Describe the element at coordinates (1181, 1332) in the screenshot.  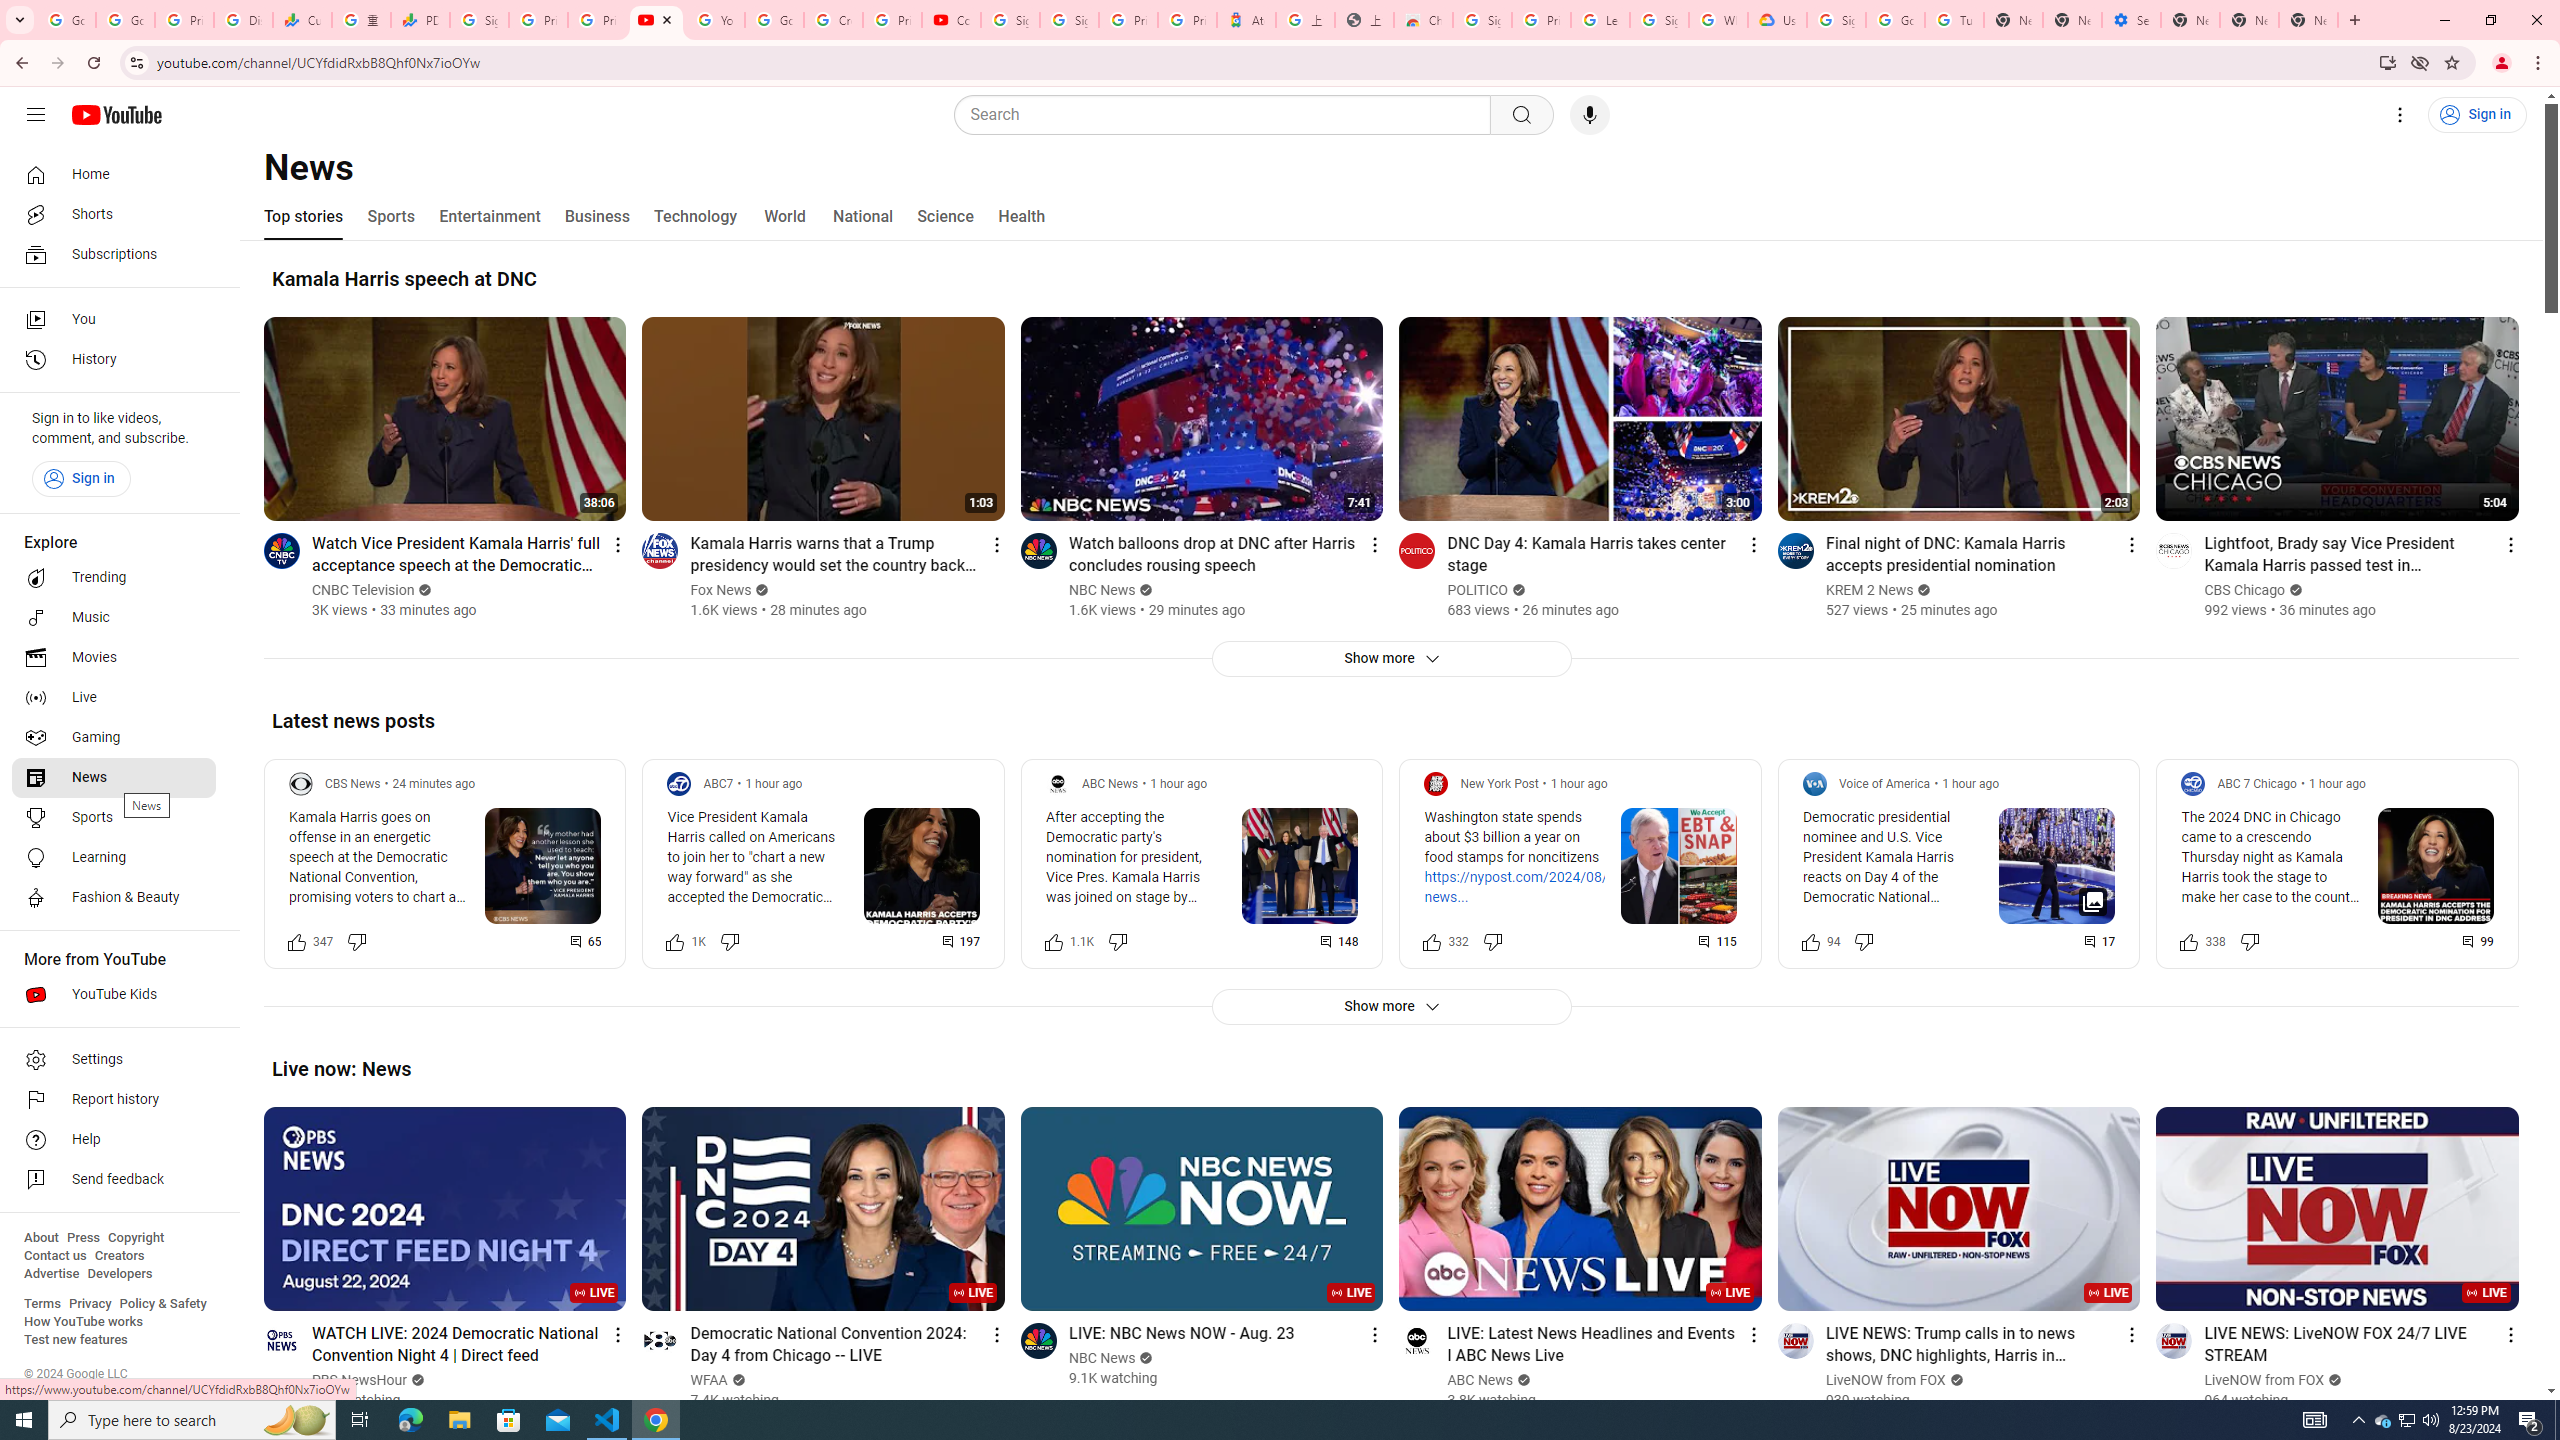
I see `LIVE: NBC News NOW - Aug. 23 by NBC News 665,260 views` at that location.